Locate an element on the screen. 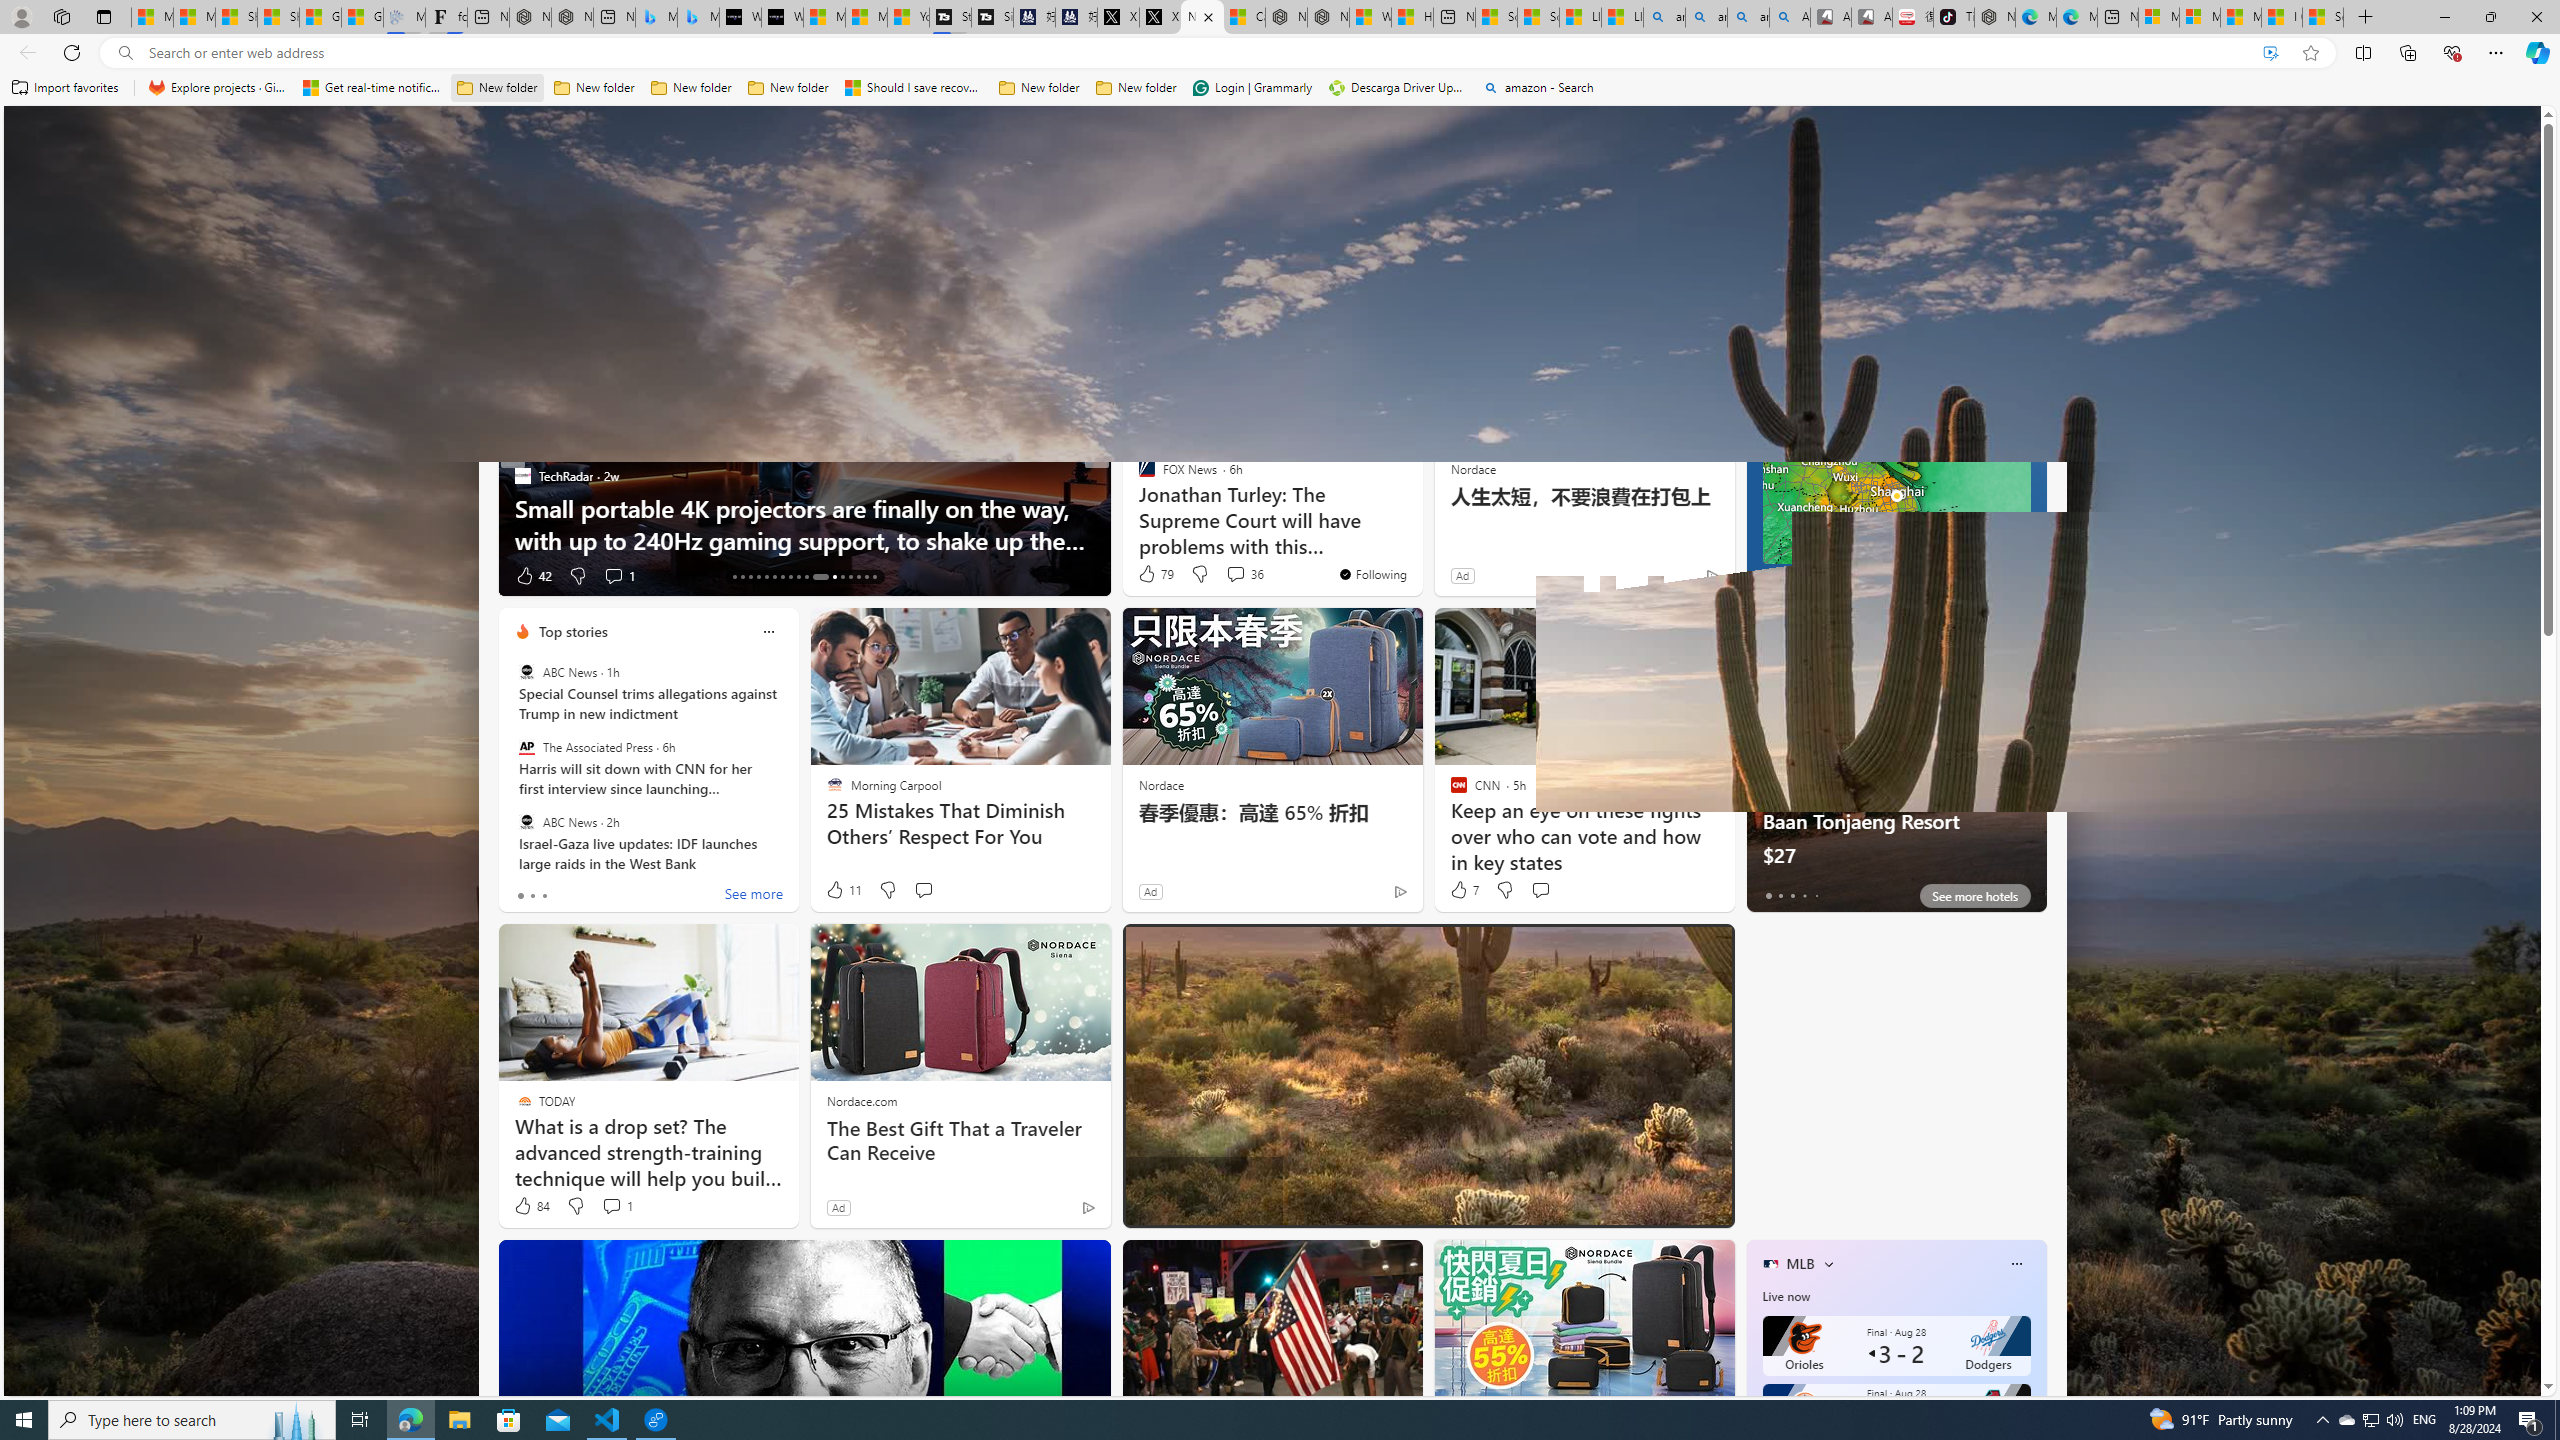 This screenshot has width=2560, height=1440. Shopping is located at coordinates (1240, 265).